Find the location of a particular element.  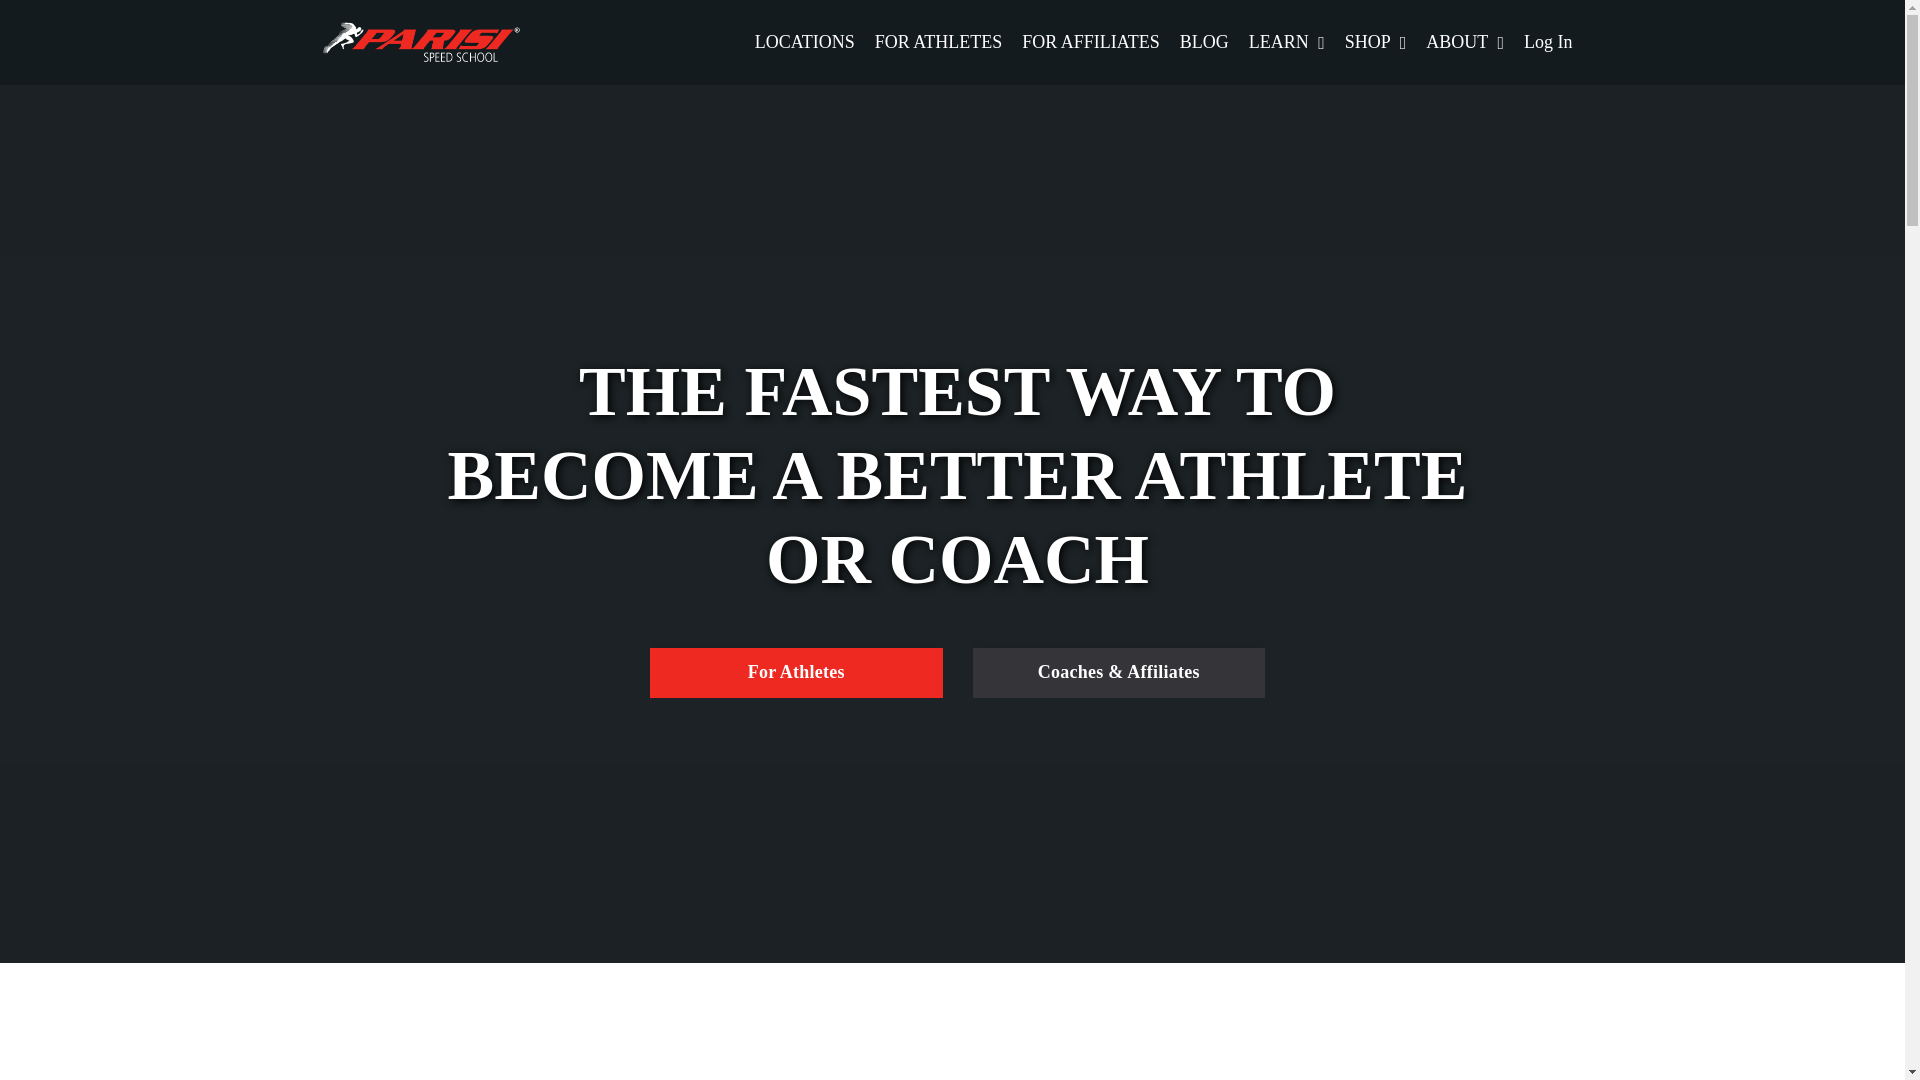

LOCATIONS is located at coordinates (804, 42).